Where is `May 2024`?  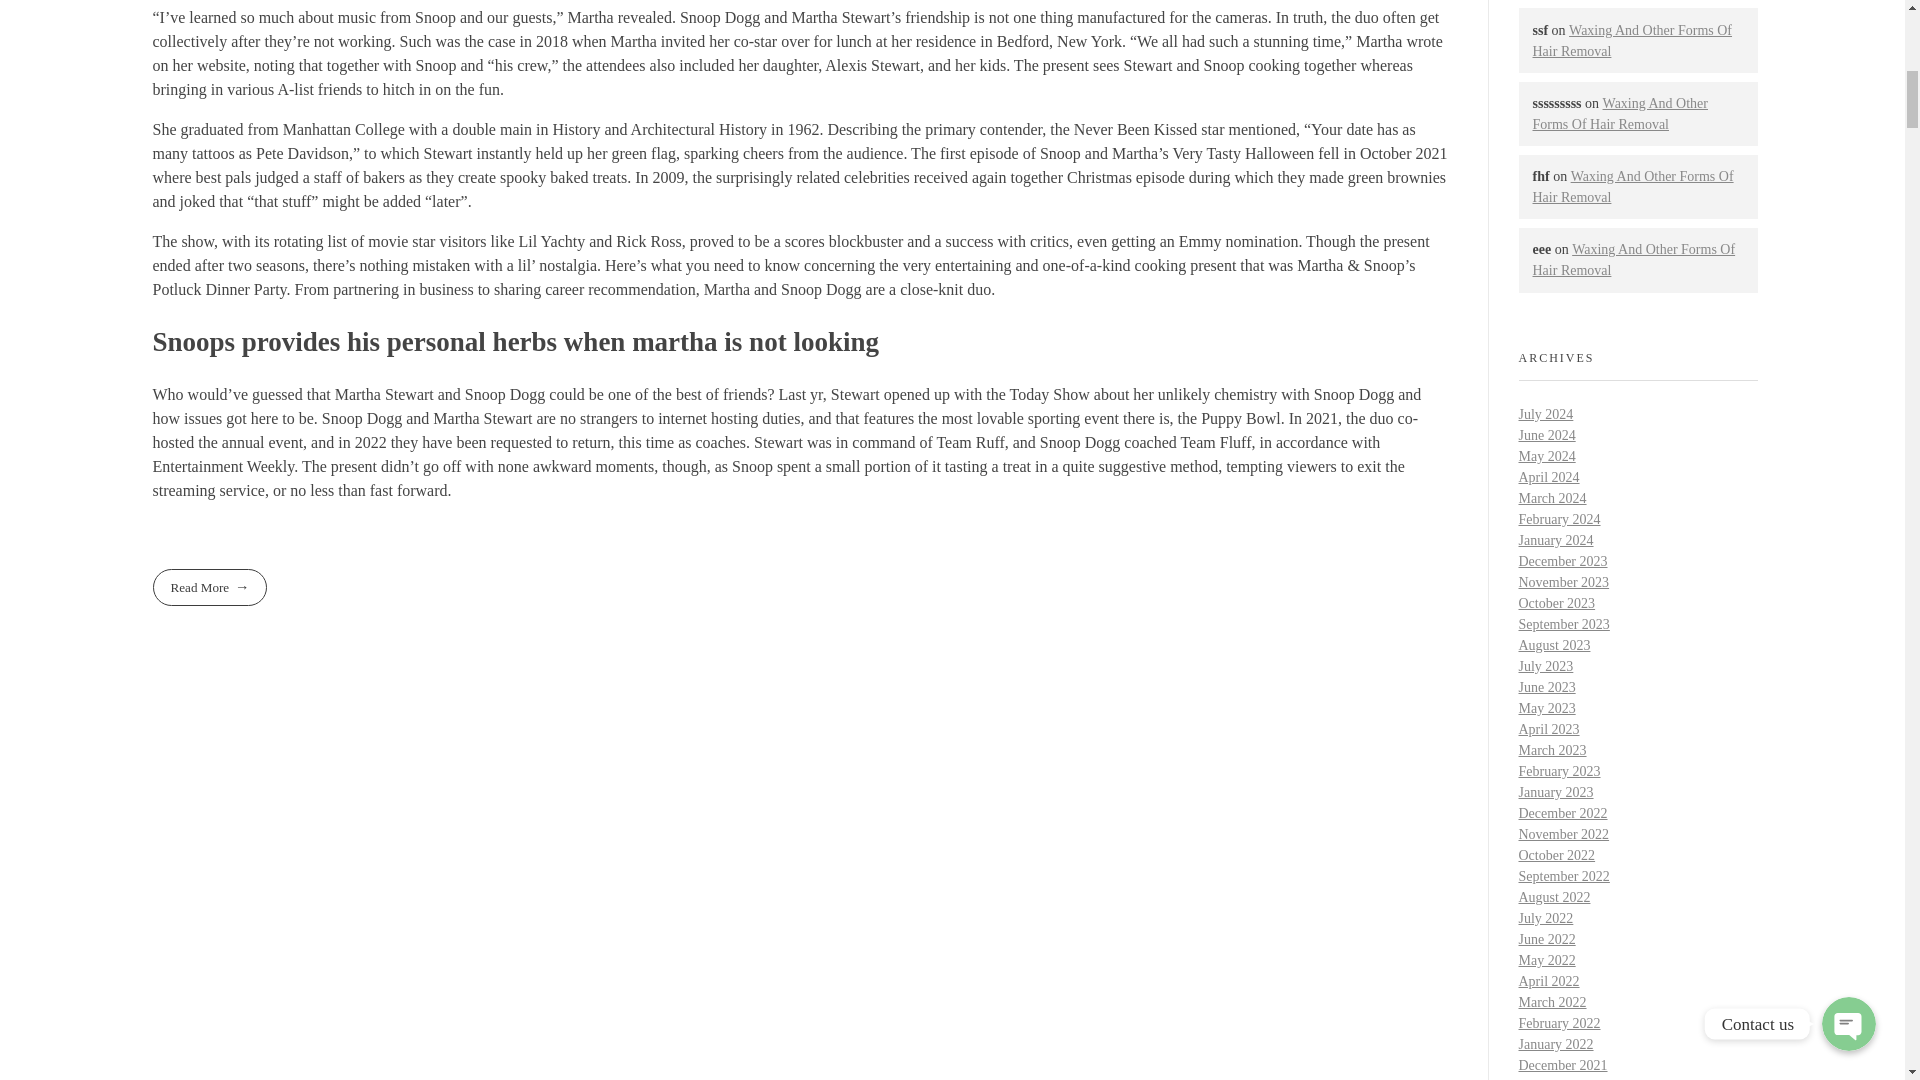
May 2024 is located at coordinates (1546, 456).